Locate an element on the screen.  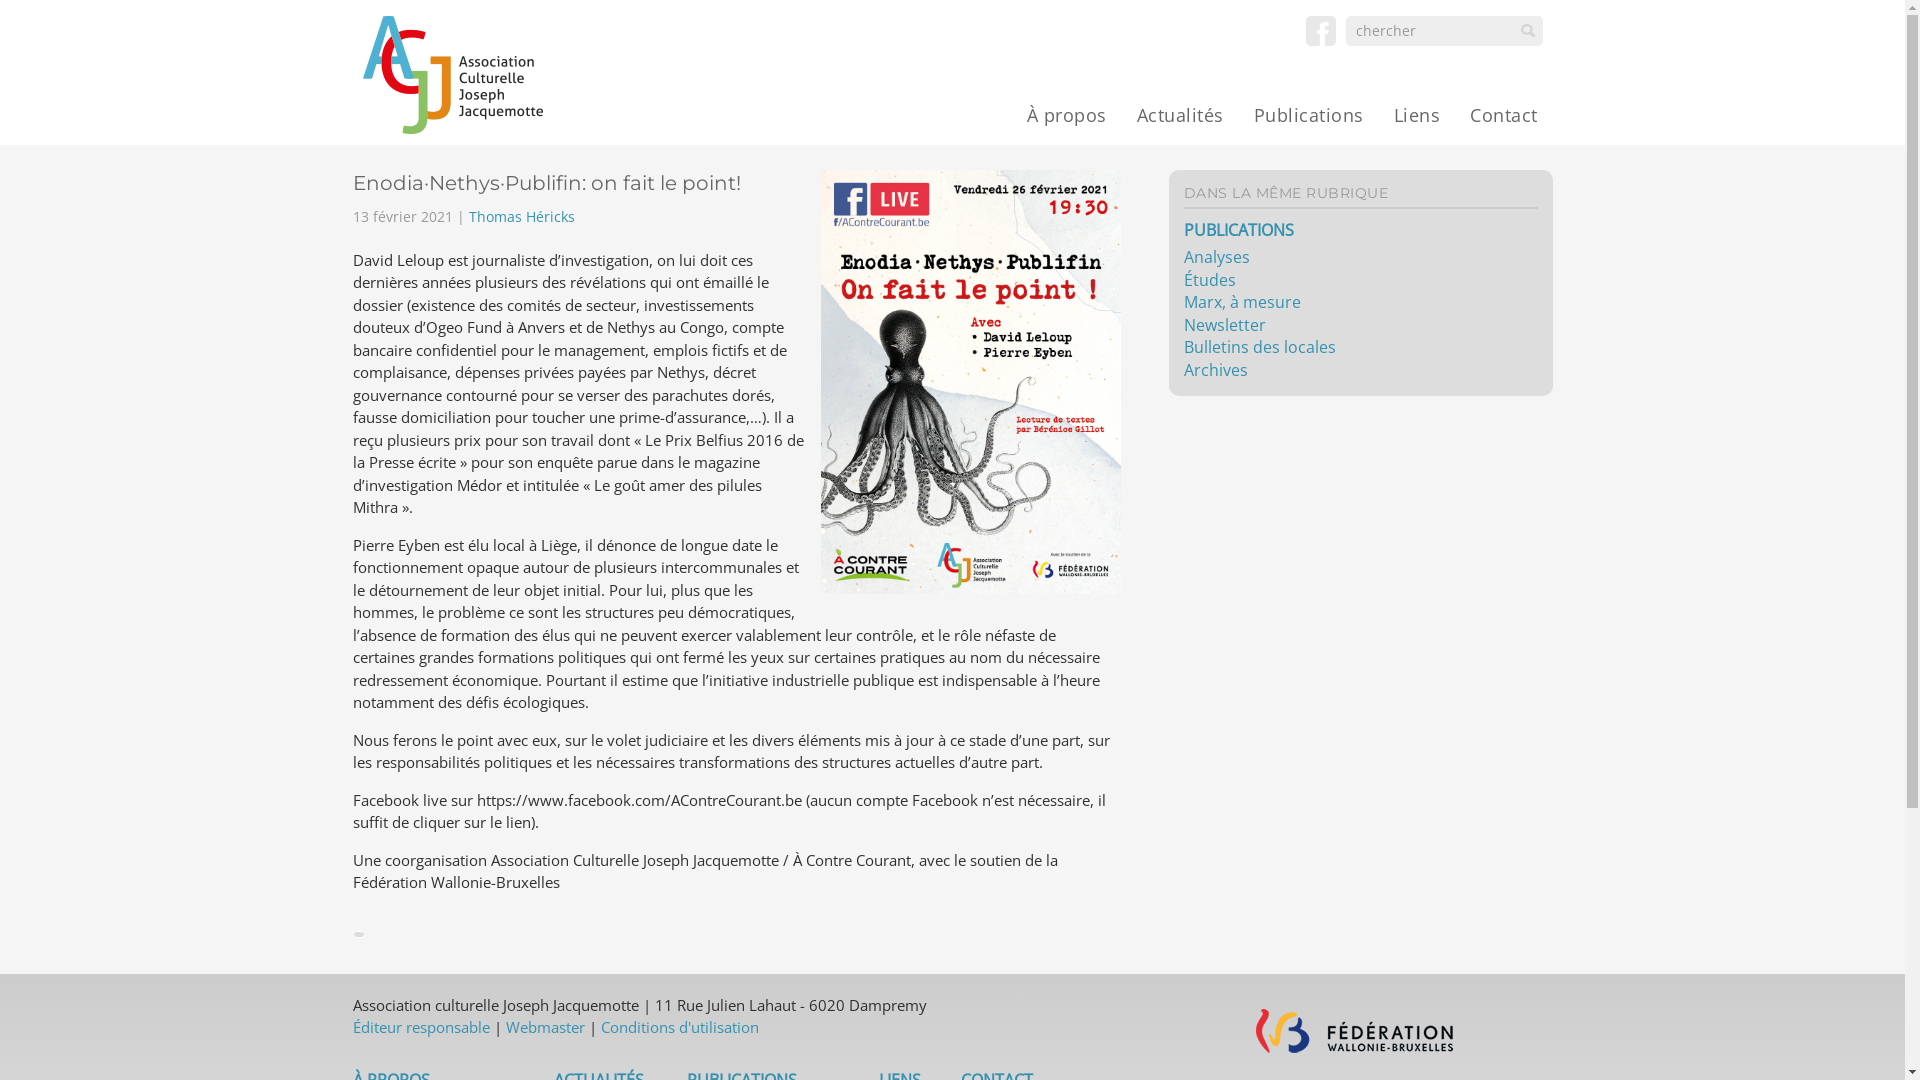
Bulletins des locales is located at coordinates (1260, 347).